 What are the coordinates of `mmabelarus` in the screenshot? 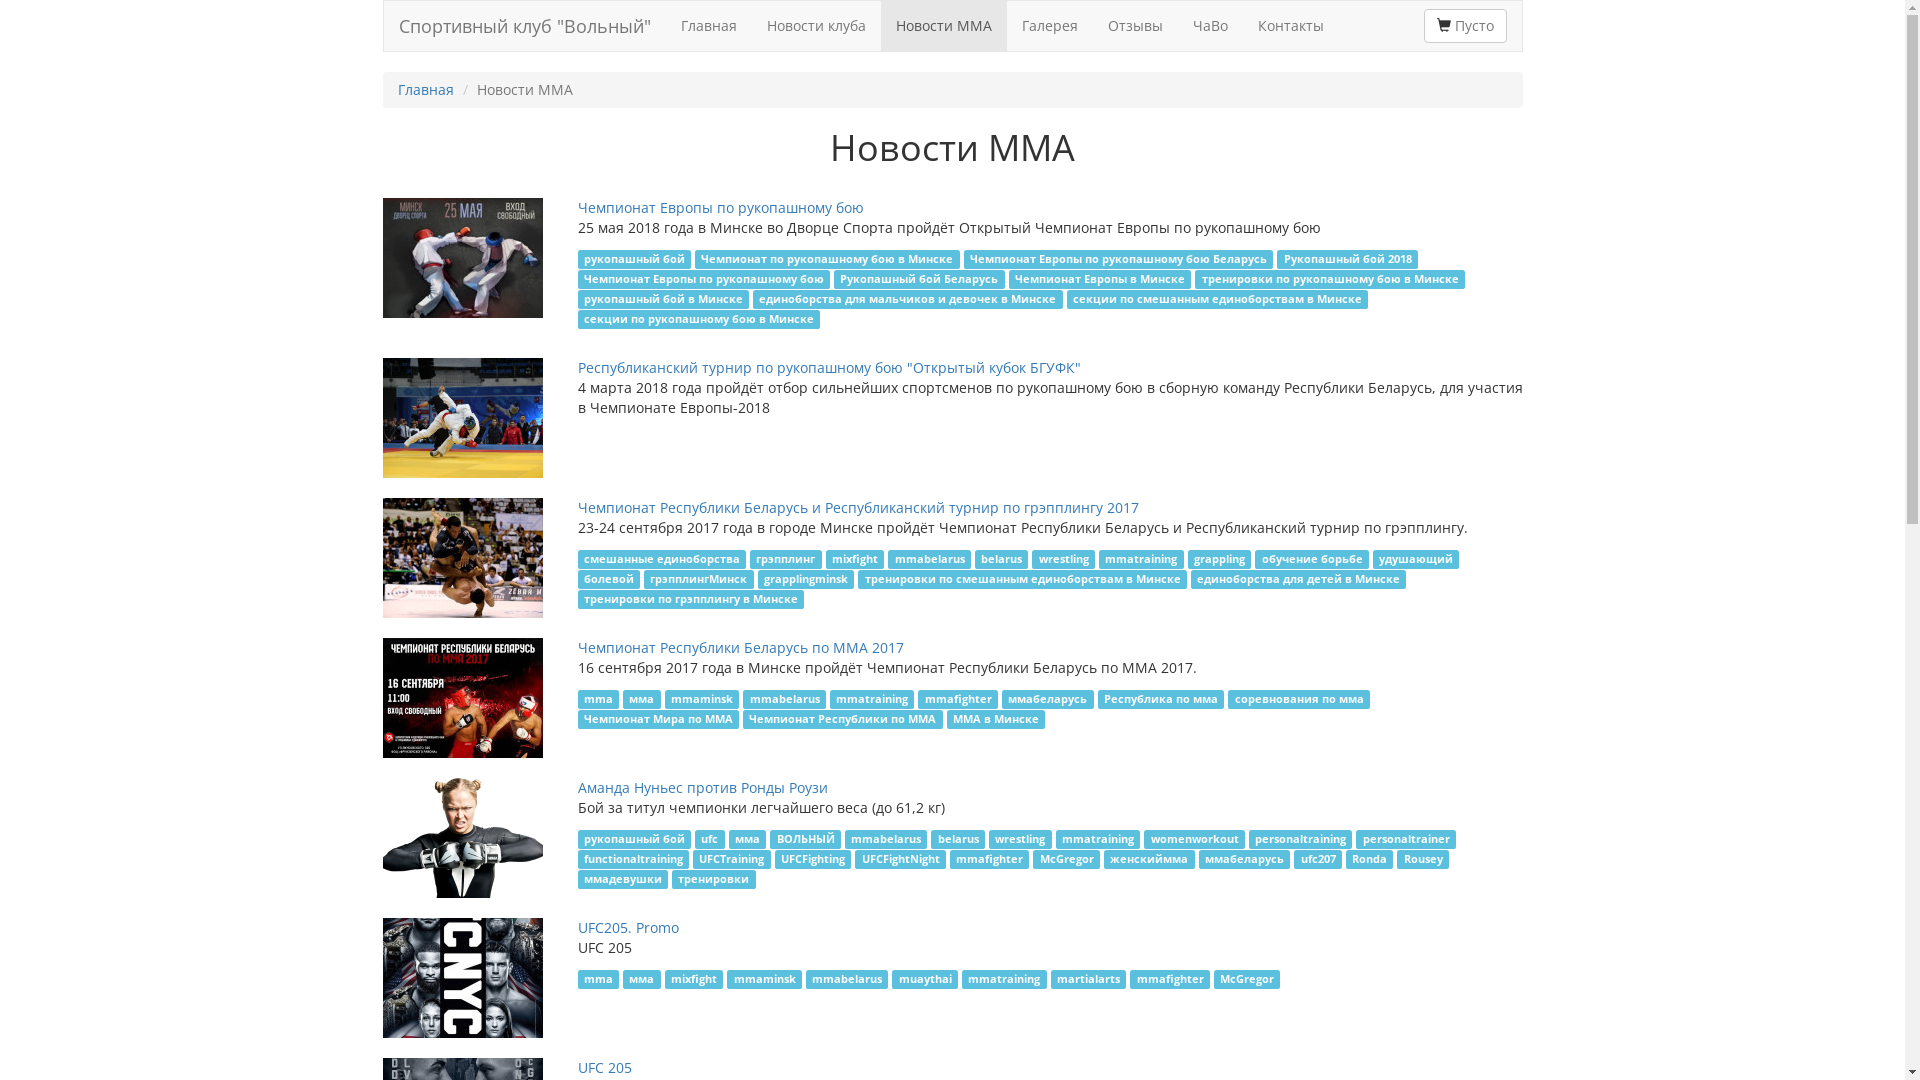 It's located at (930, 560).